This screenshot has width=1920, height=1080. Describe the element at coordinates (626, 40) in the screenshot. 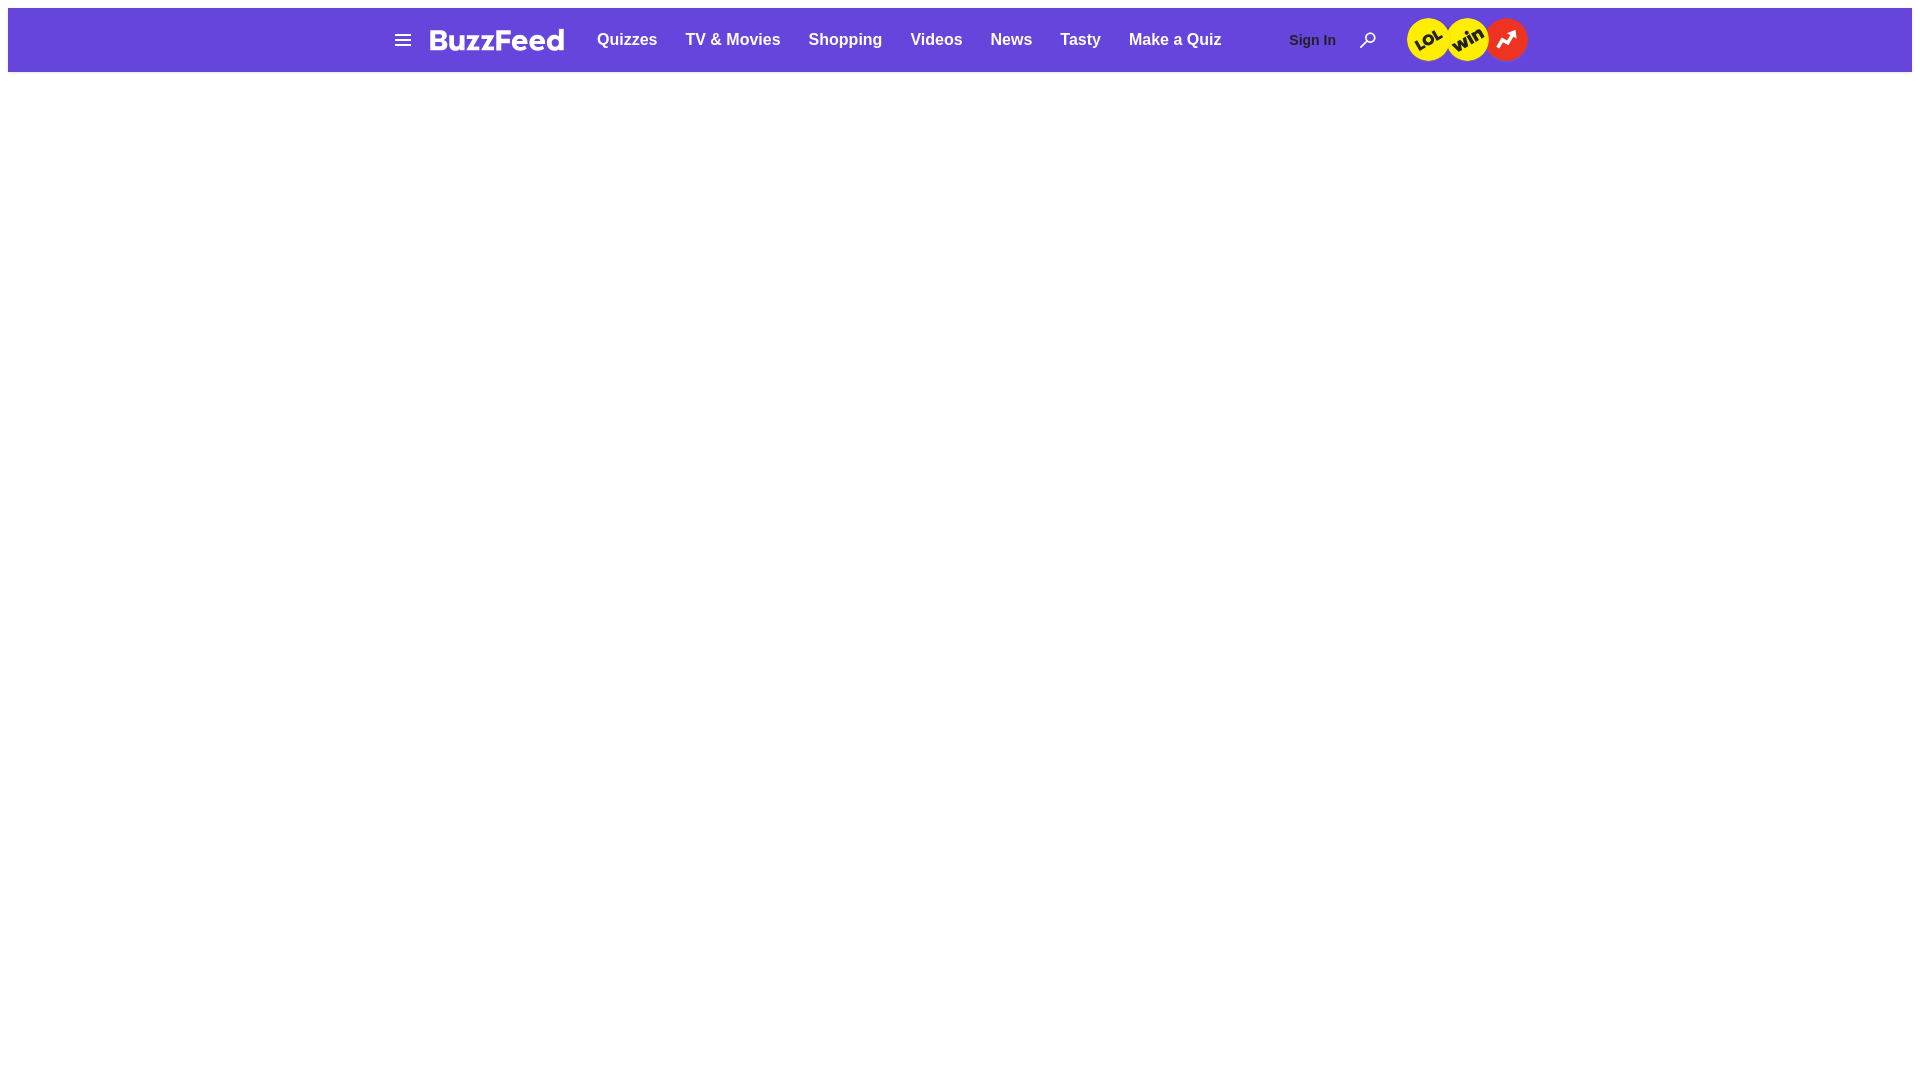

I see `Quizzes` at that location.